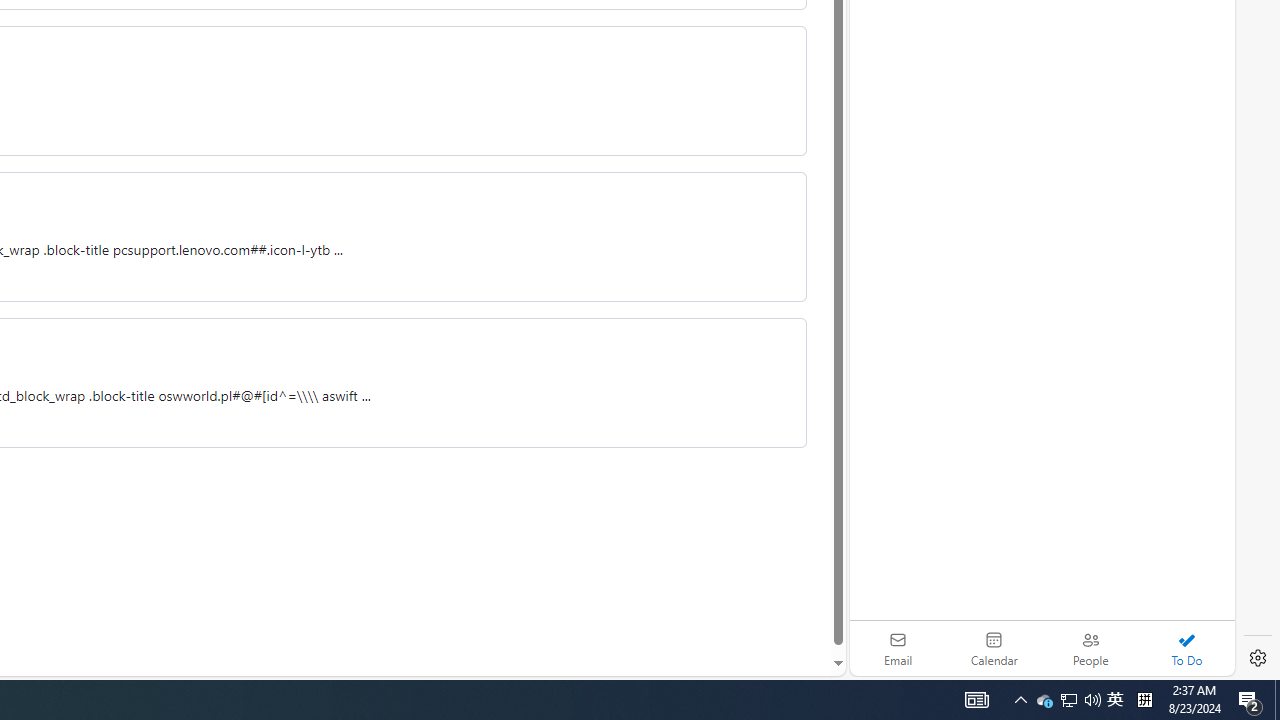 Image resolution: width=1280 pixels, height=720 pixels. What do you see at coordinates (1186, 648) in the screenshot?
I see `To Do` at bounding box center [1186, 648].